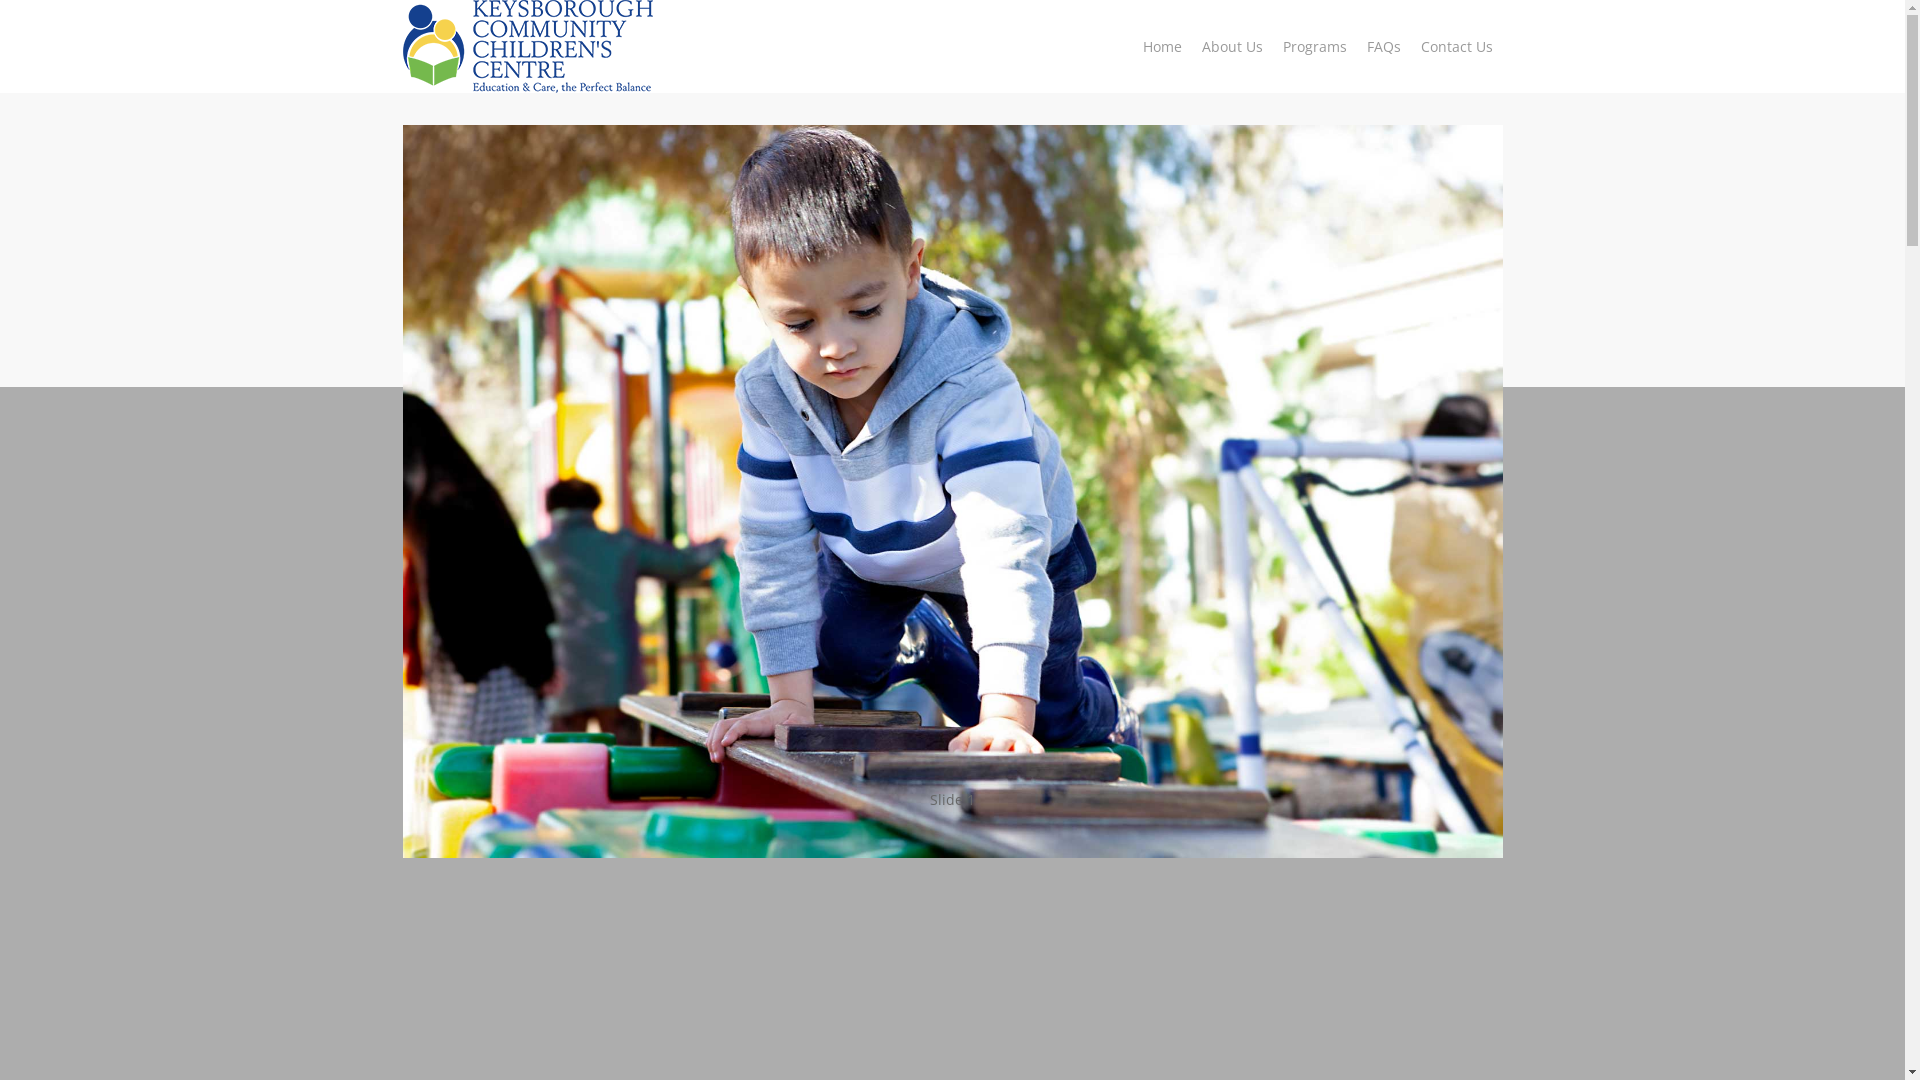 Image resolution: width=1920 pixels, height=1080 pixels. What do you see at coordinates (1314, 46) in the screenshot?
I see `Programs` at bounding box center [1314, 46].